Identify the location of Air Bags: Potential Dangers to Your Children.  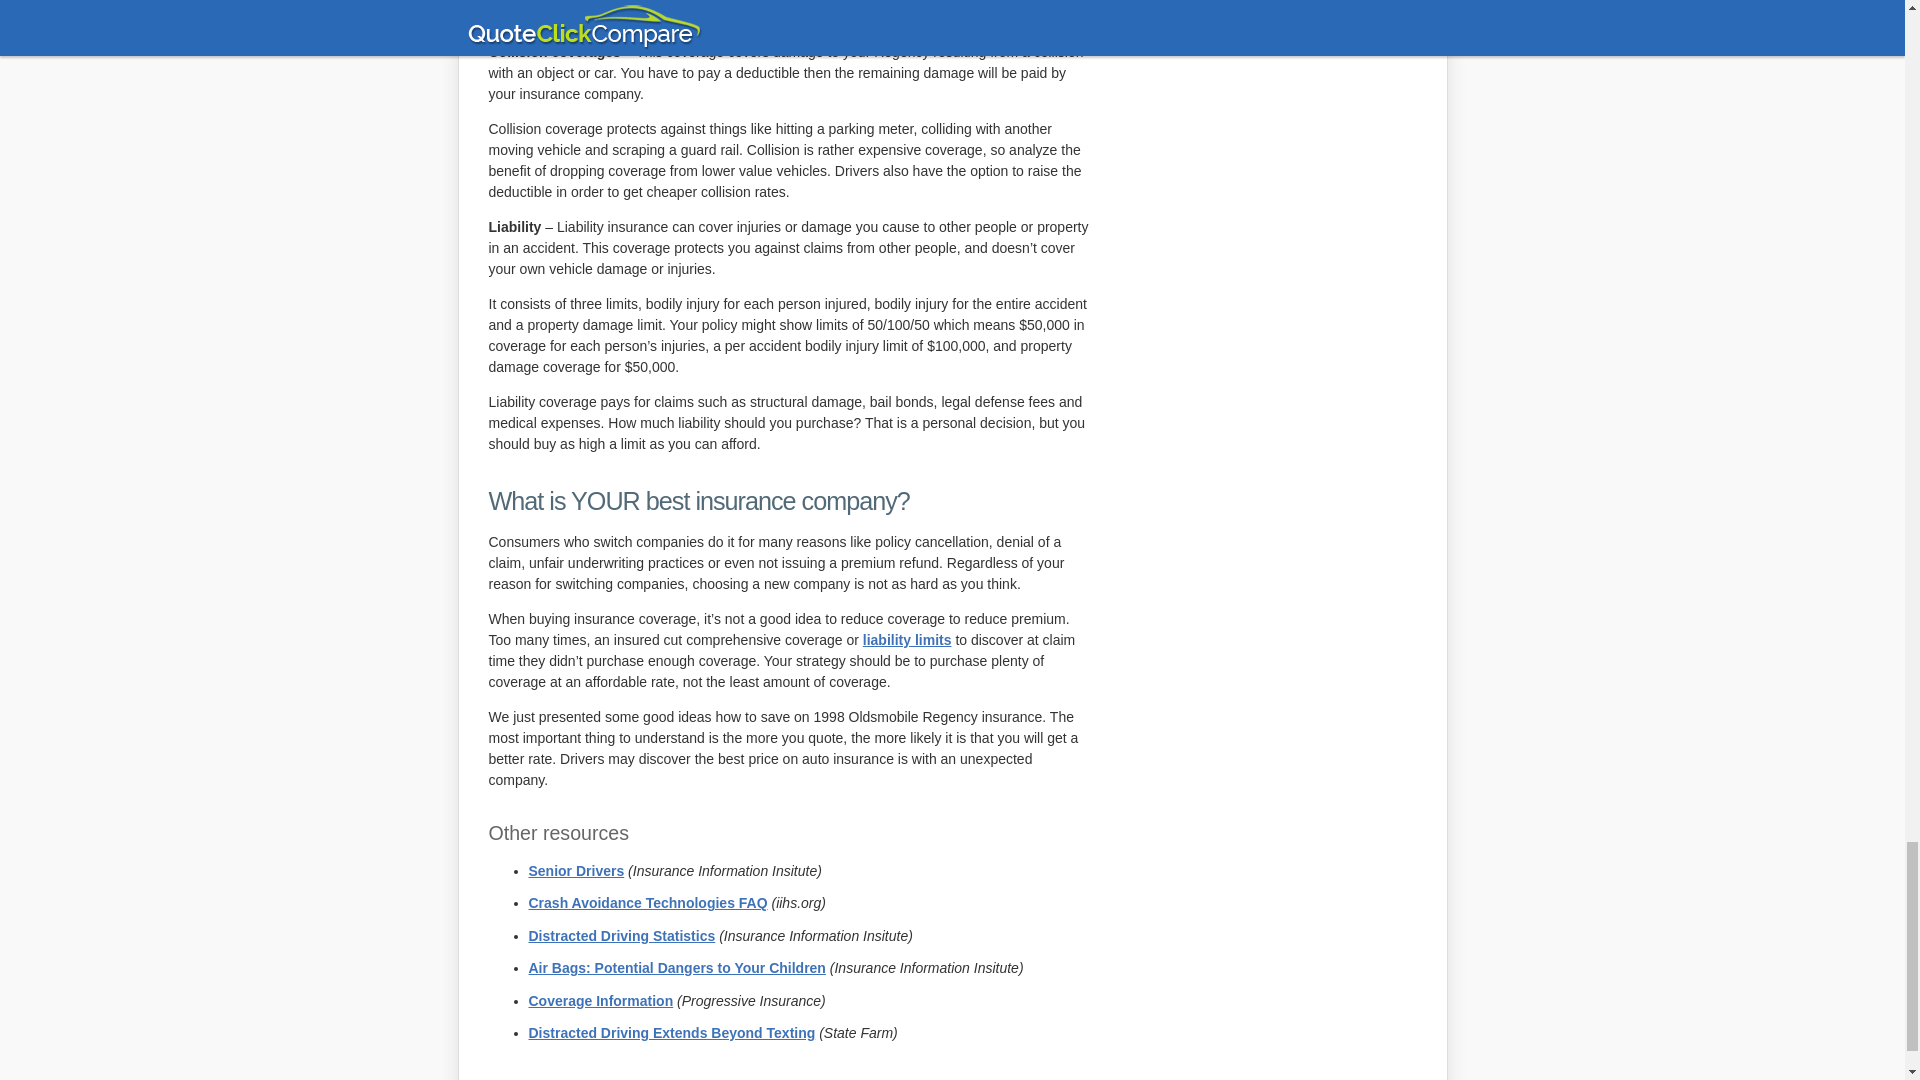
(676, 968).